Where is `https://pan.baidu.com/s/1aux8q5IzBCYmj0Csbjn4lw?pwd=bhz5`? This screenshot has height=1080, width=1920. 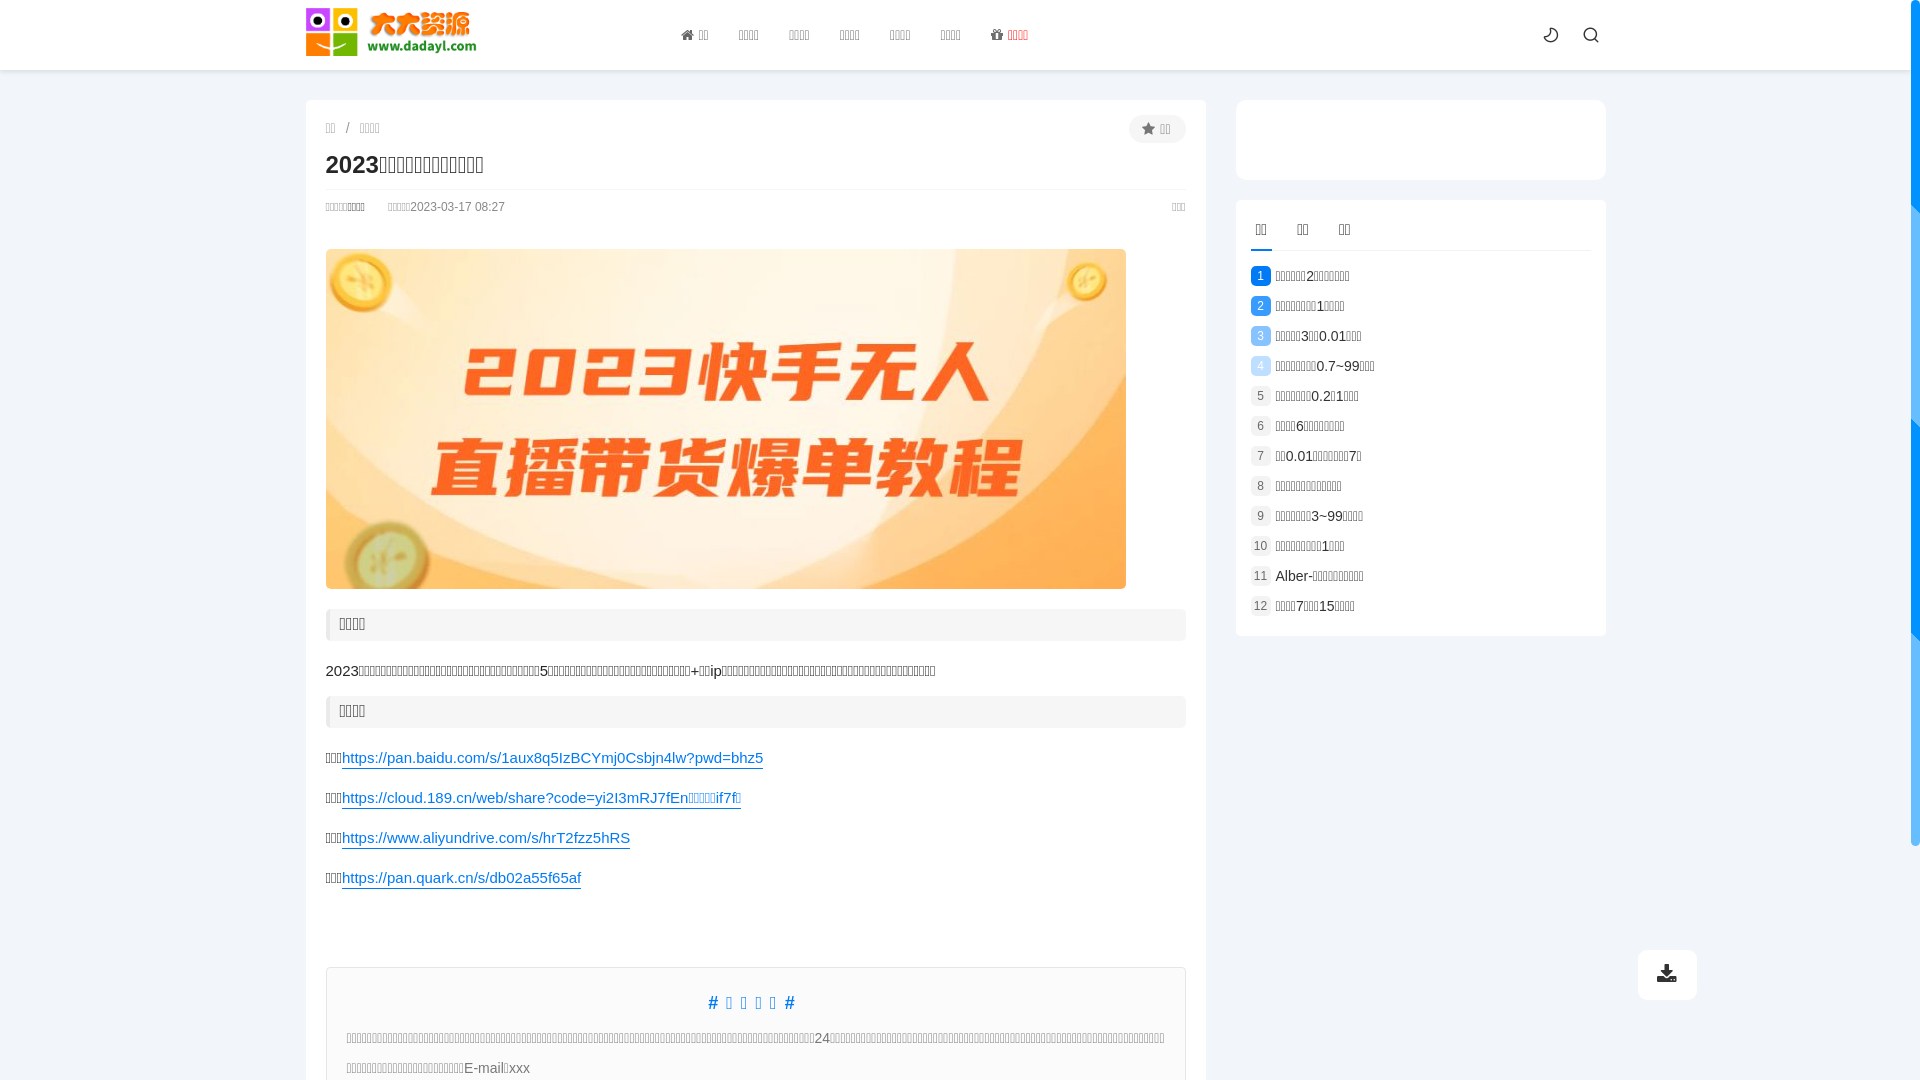 https://pan.baidu.com/s/1aux8q5IzBCYmj0Csbjn4lw?pwd=bhz5 is located at coordinates (553, 758).